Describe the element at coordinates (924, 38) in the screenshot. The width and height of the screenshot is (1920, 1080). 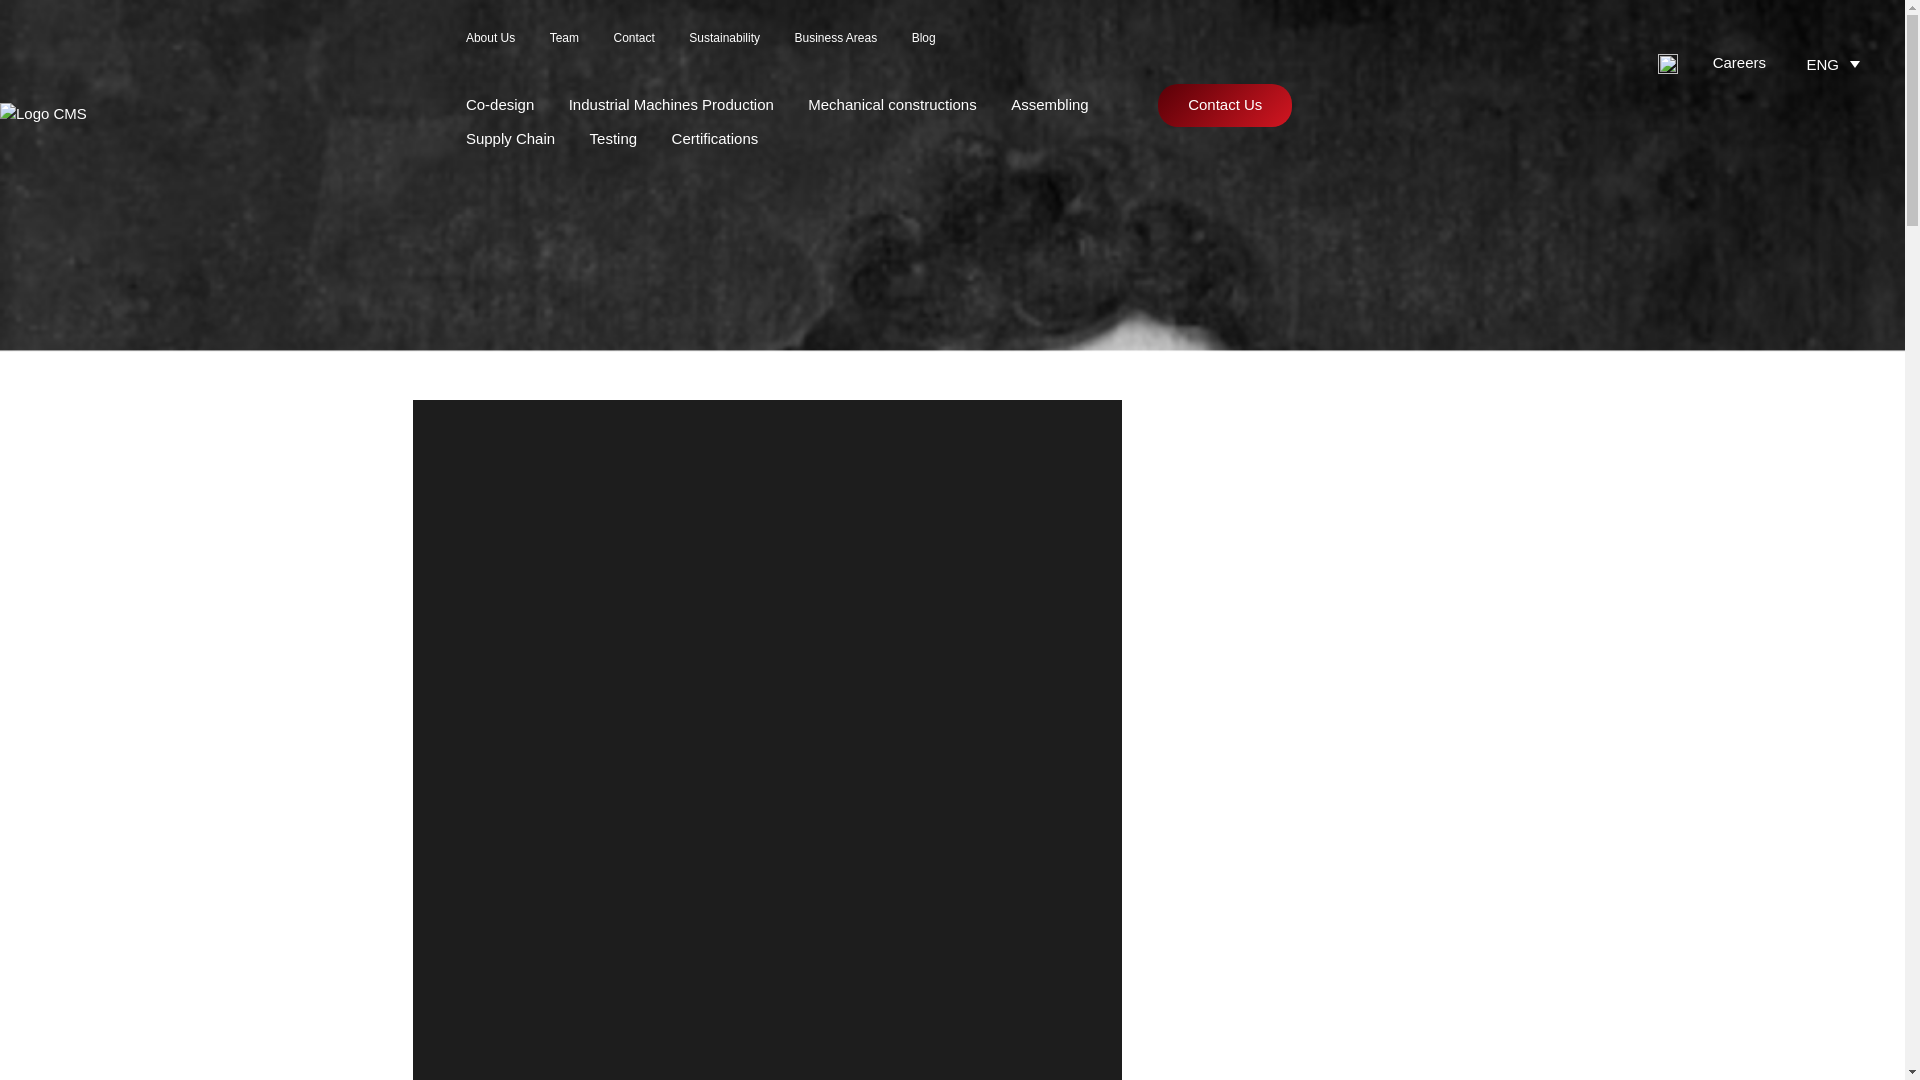
I see `Blog` at that location.